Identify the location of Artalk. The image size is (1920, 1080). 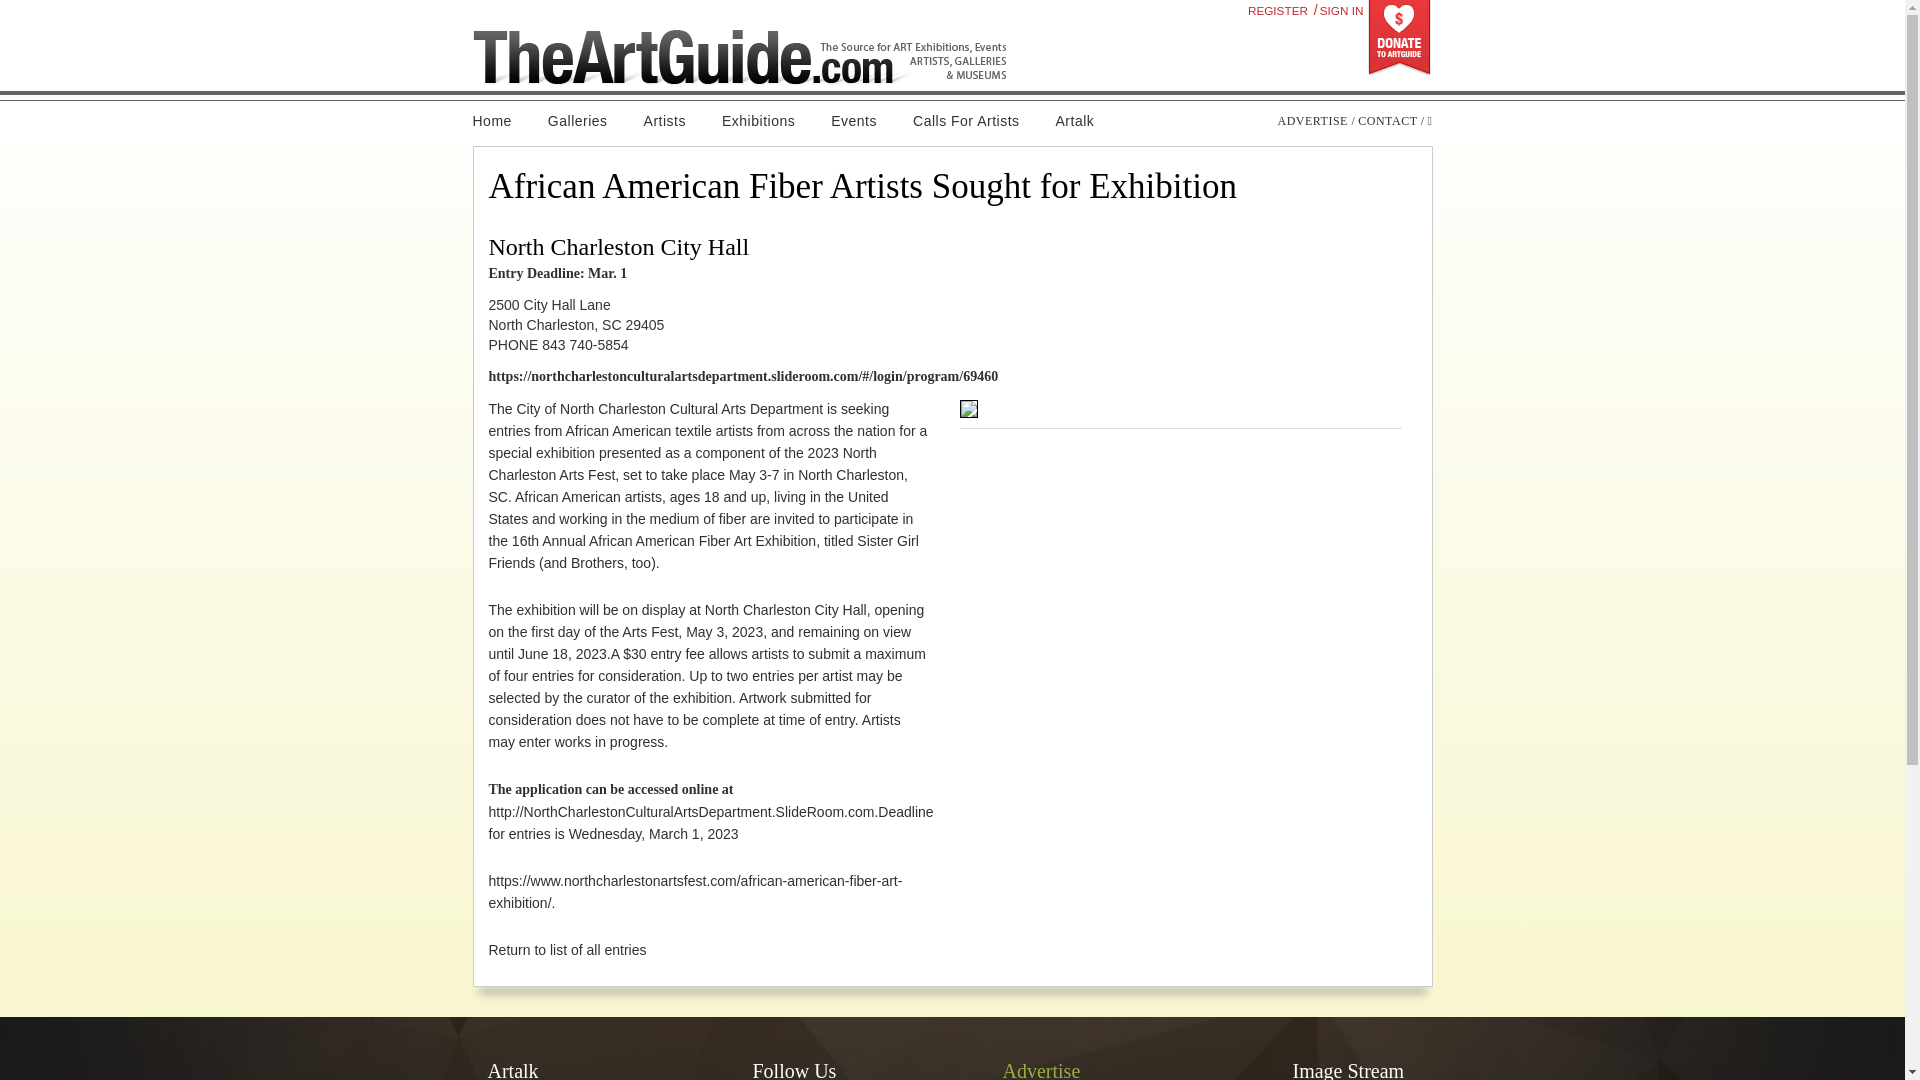
(1076, 121).